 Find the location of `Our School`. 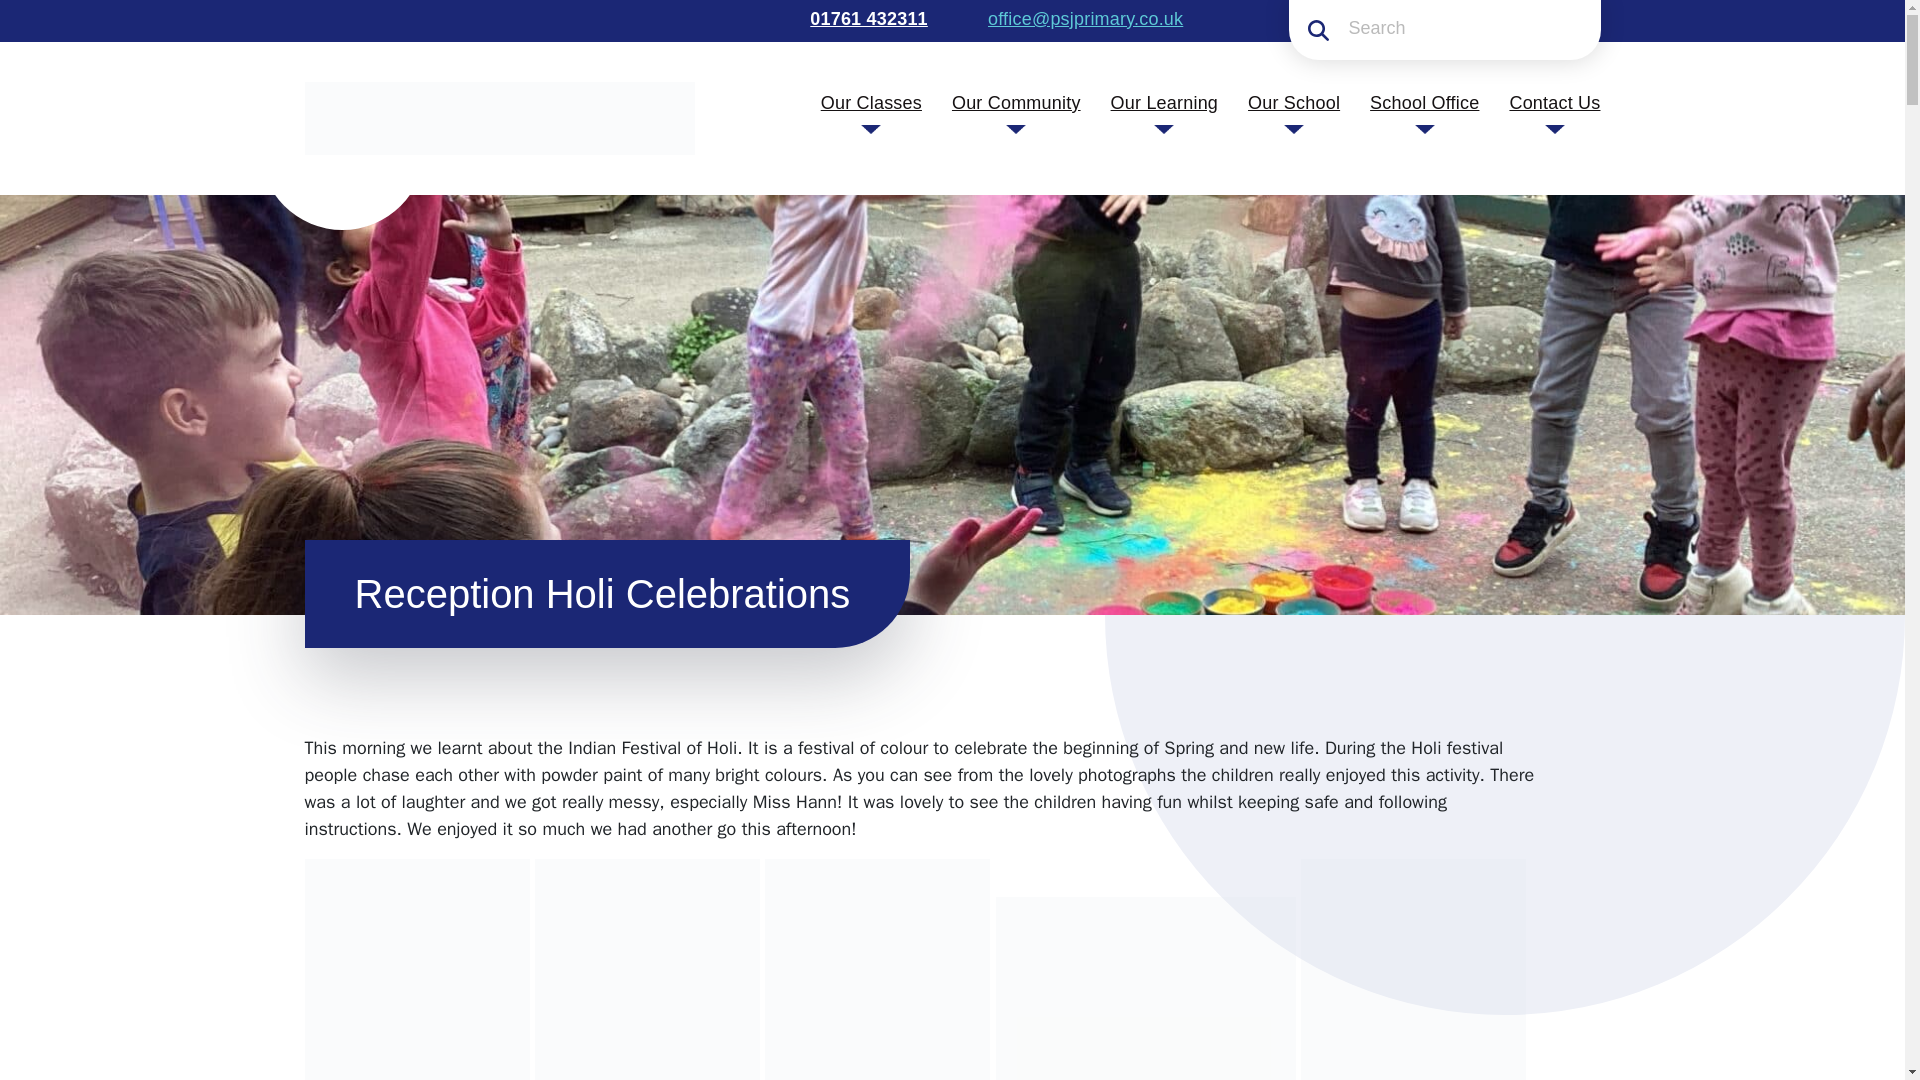

Our School is located at coordinates (1294, 102).